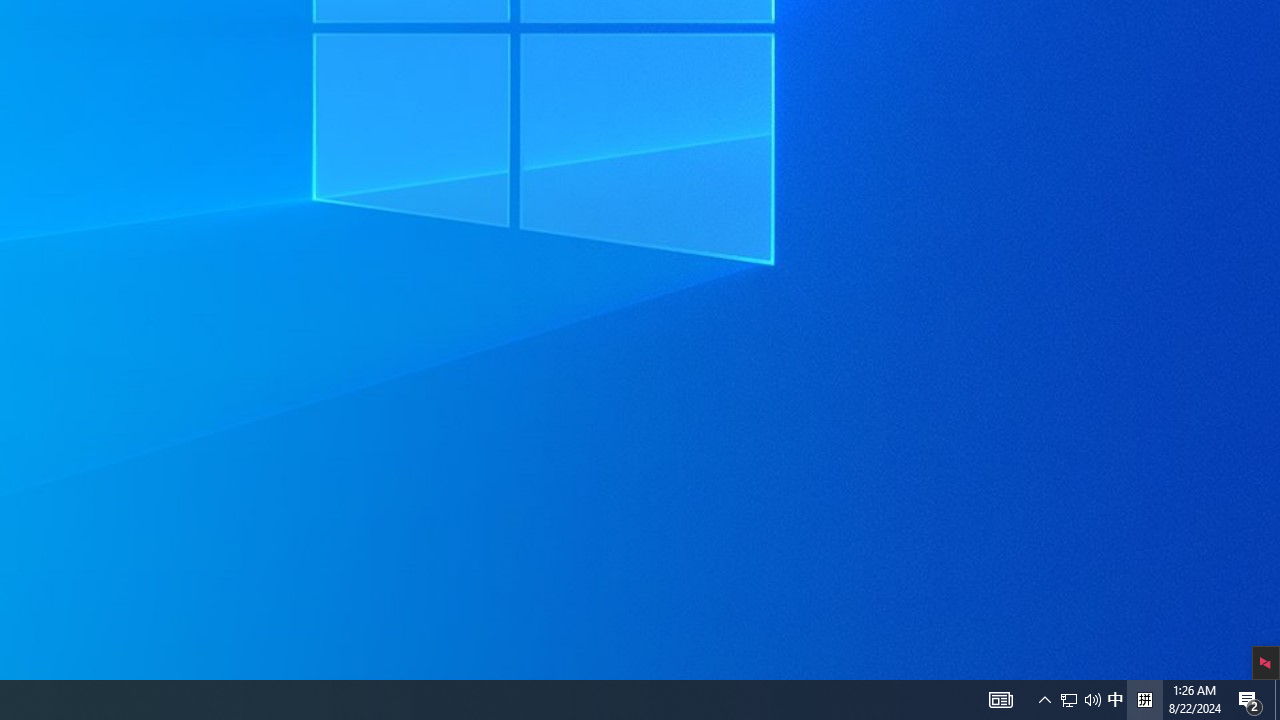  Describe the element at coordinates (1069, 700) in the screenshot. I see `User Promoted Notification Area` at that location.